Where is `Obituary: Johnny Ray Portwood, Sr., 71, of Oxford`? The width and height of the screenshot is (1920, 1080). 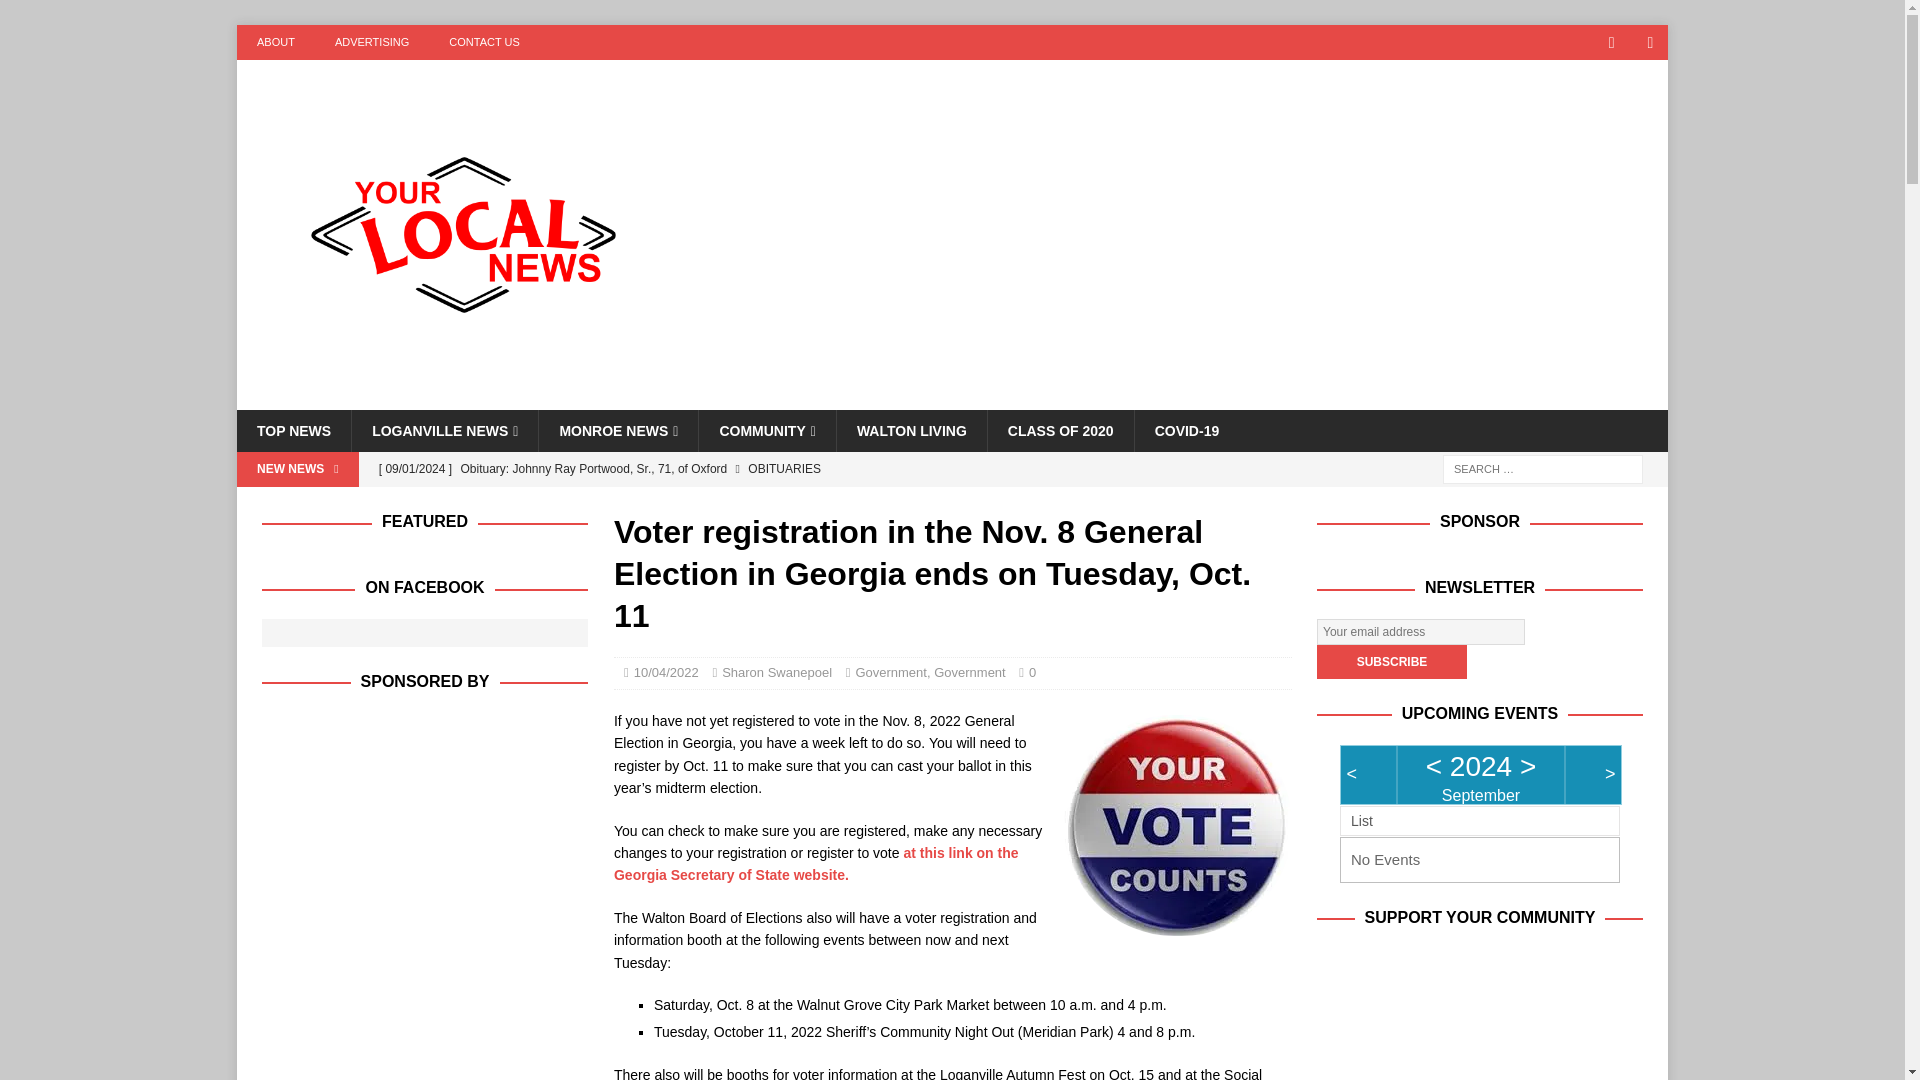 Obituary: Johnny Ray Portwood, Sr., 71, of Oxford is located at coordinates (768, 469).